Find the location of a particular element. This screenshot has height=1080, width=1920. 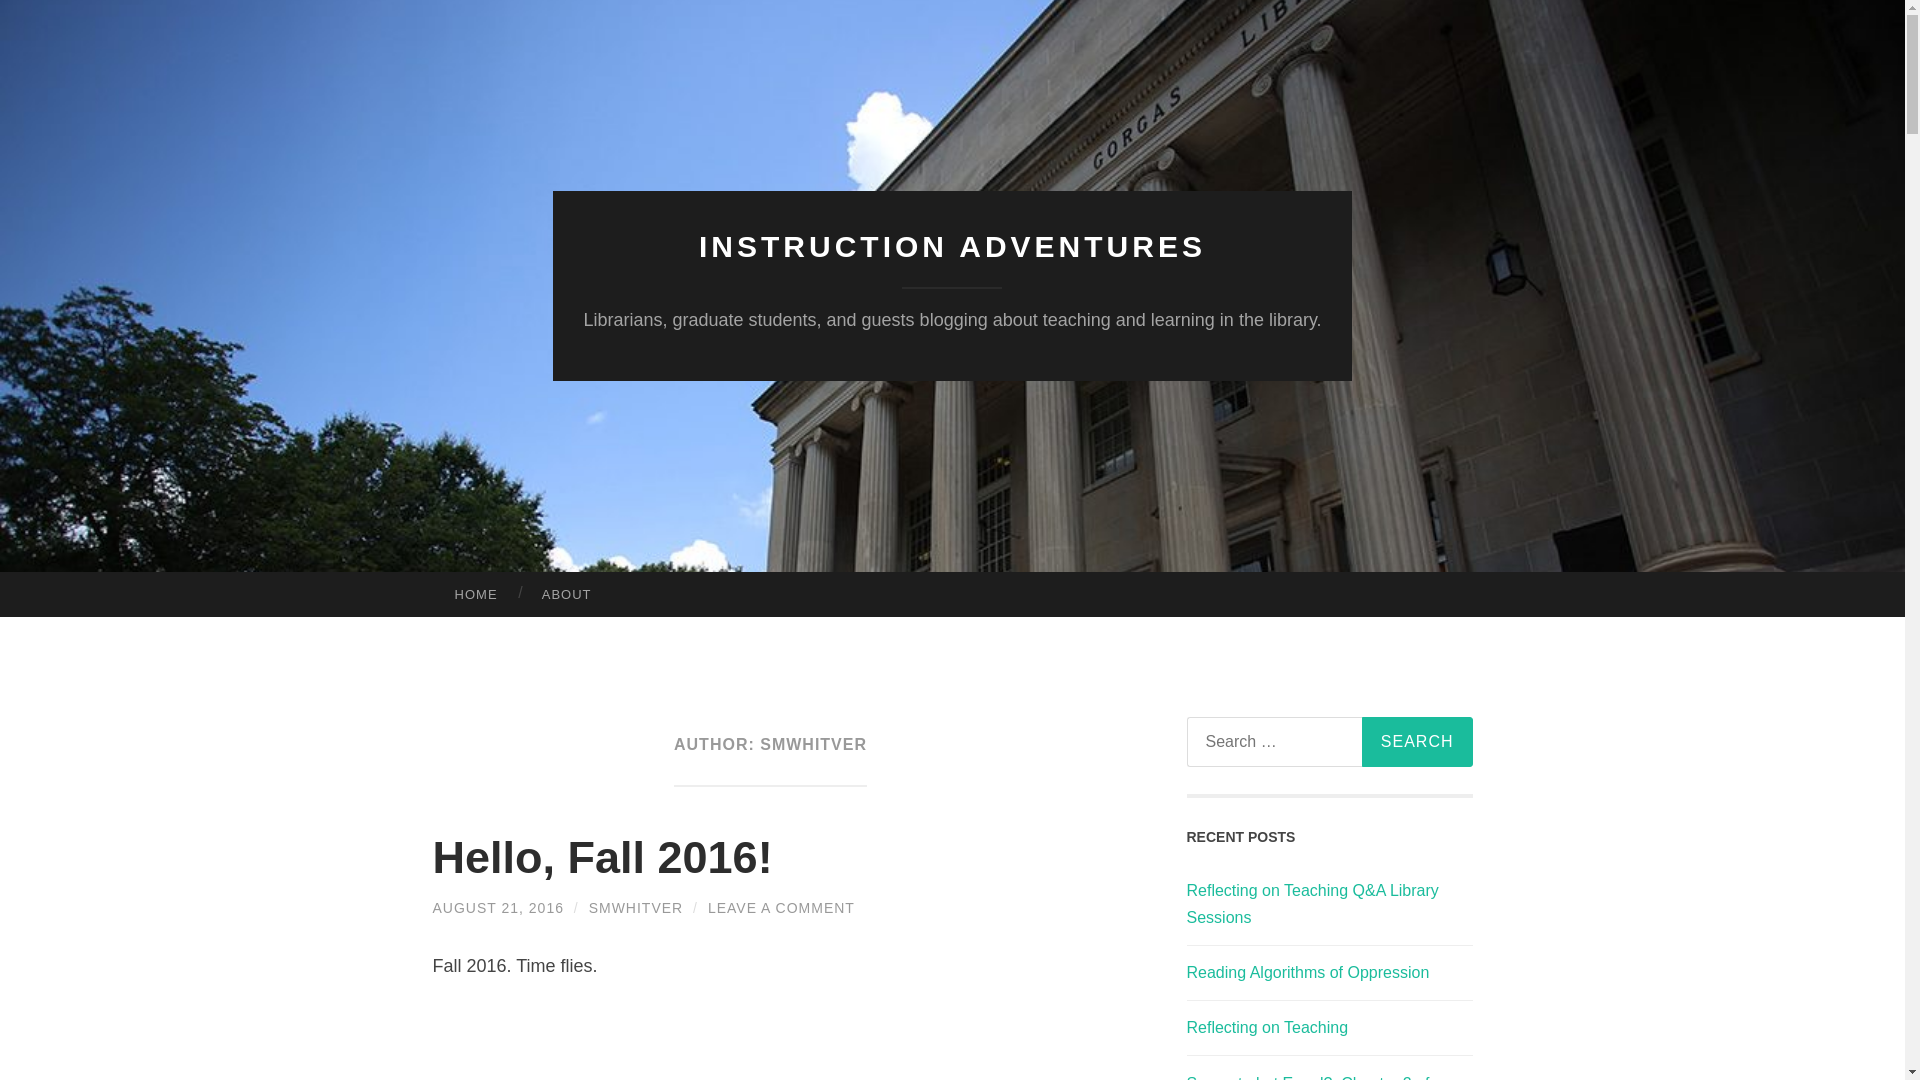

Search is located at coordinates (1416, 742).